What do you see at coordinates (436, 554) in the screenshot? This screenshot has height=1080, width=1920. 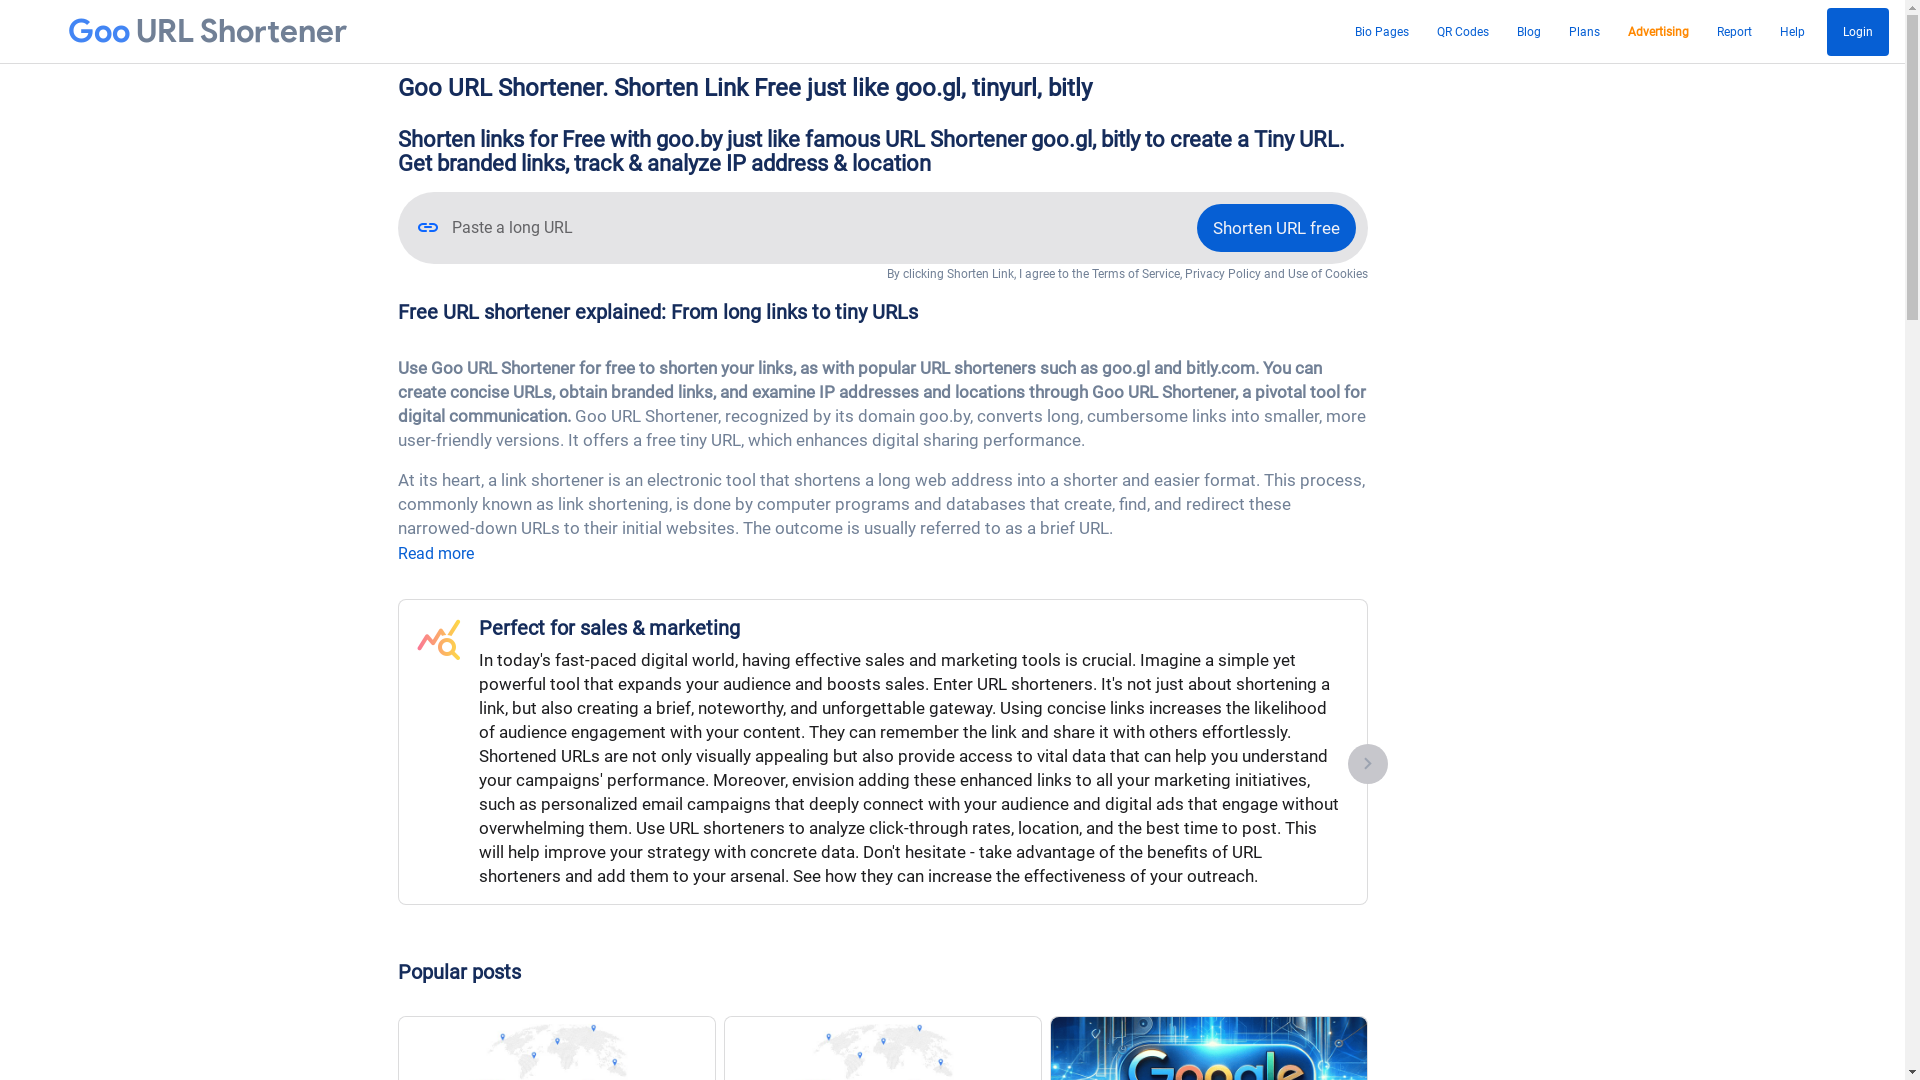 I see `Read more` at bounding box center [436, 554].